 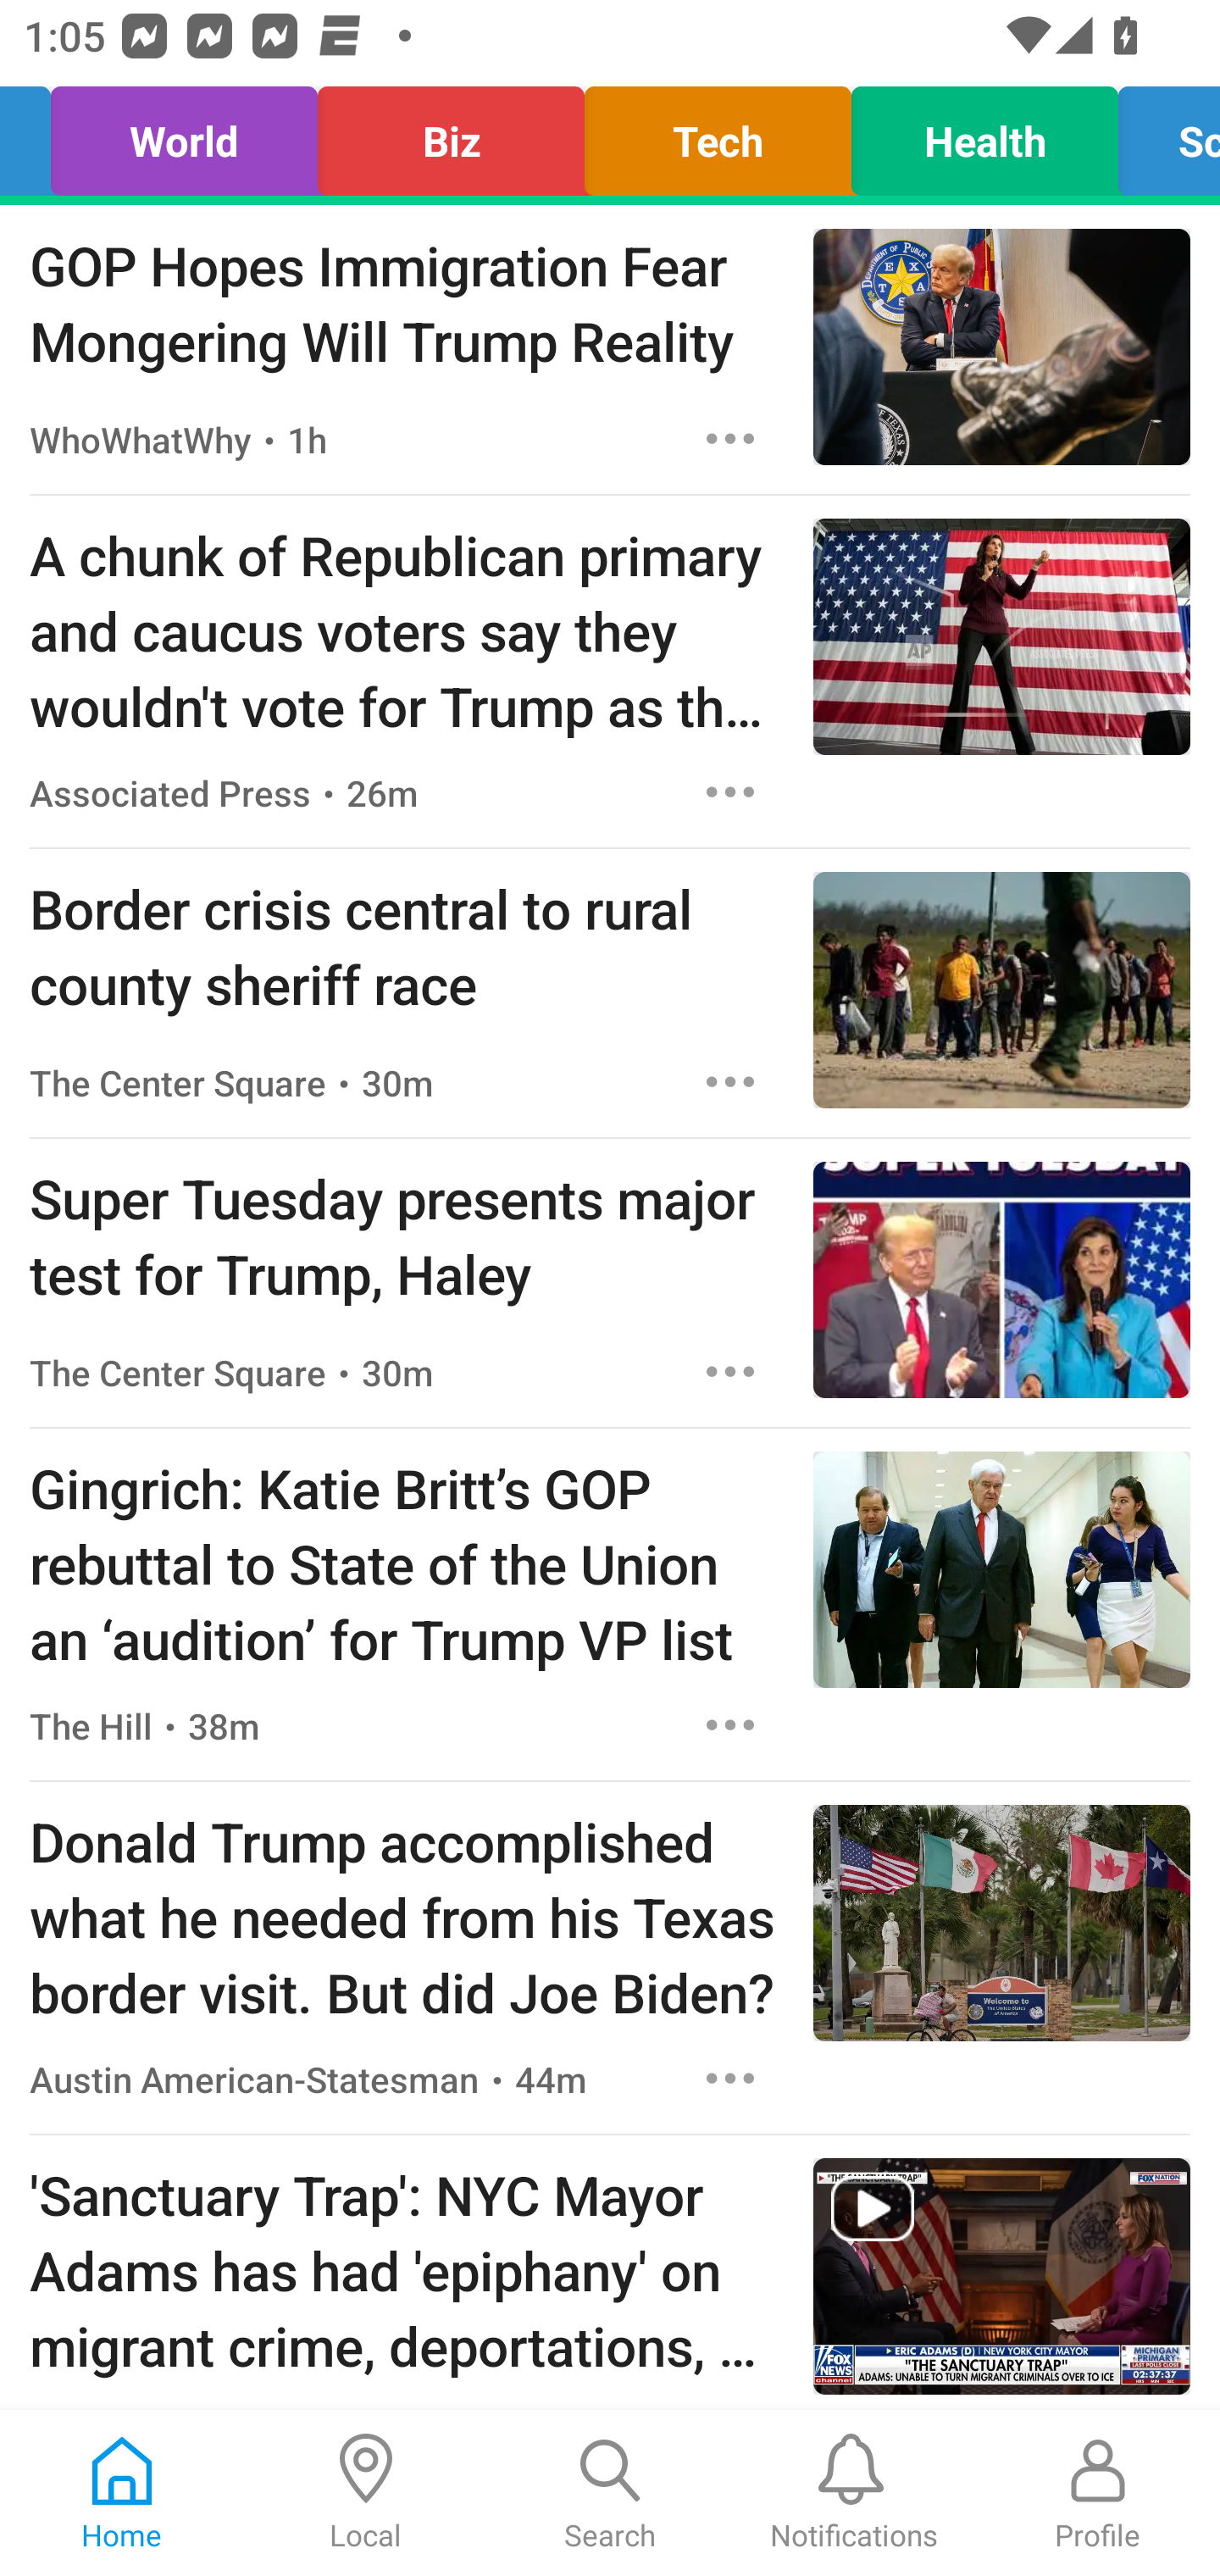 I want to click on Options, so click(x=730, y=2078).